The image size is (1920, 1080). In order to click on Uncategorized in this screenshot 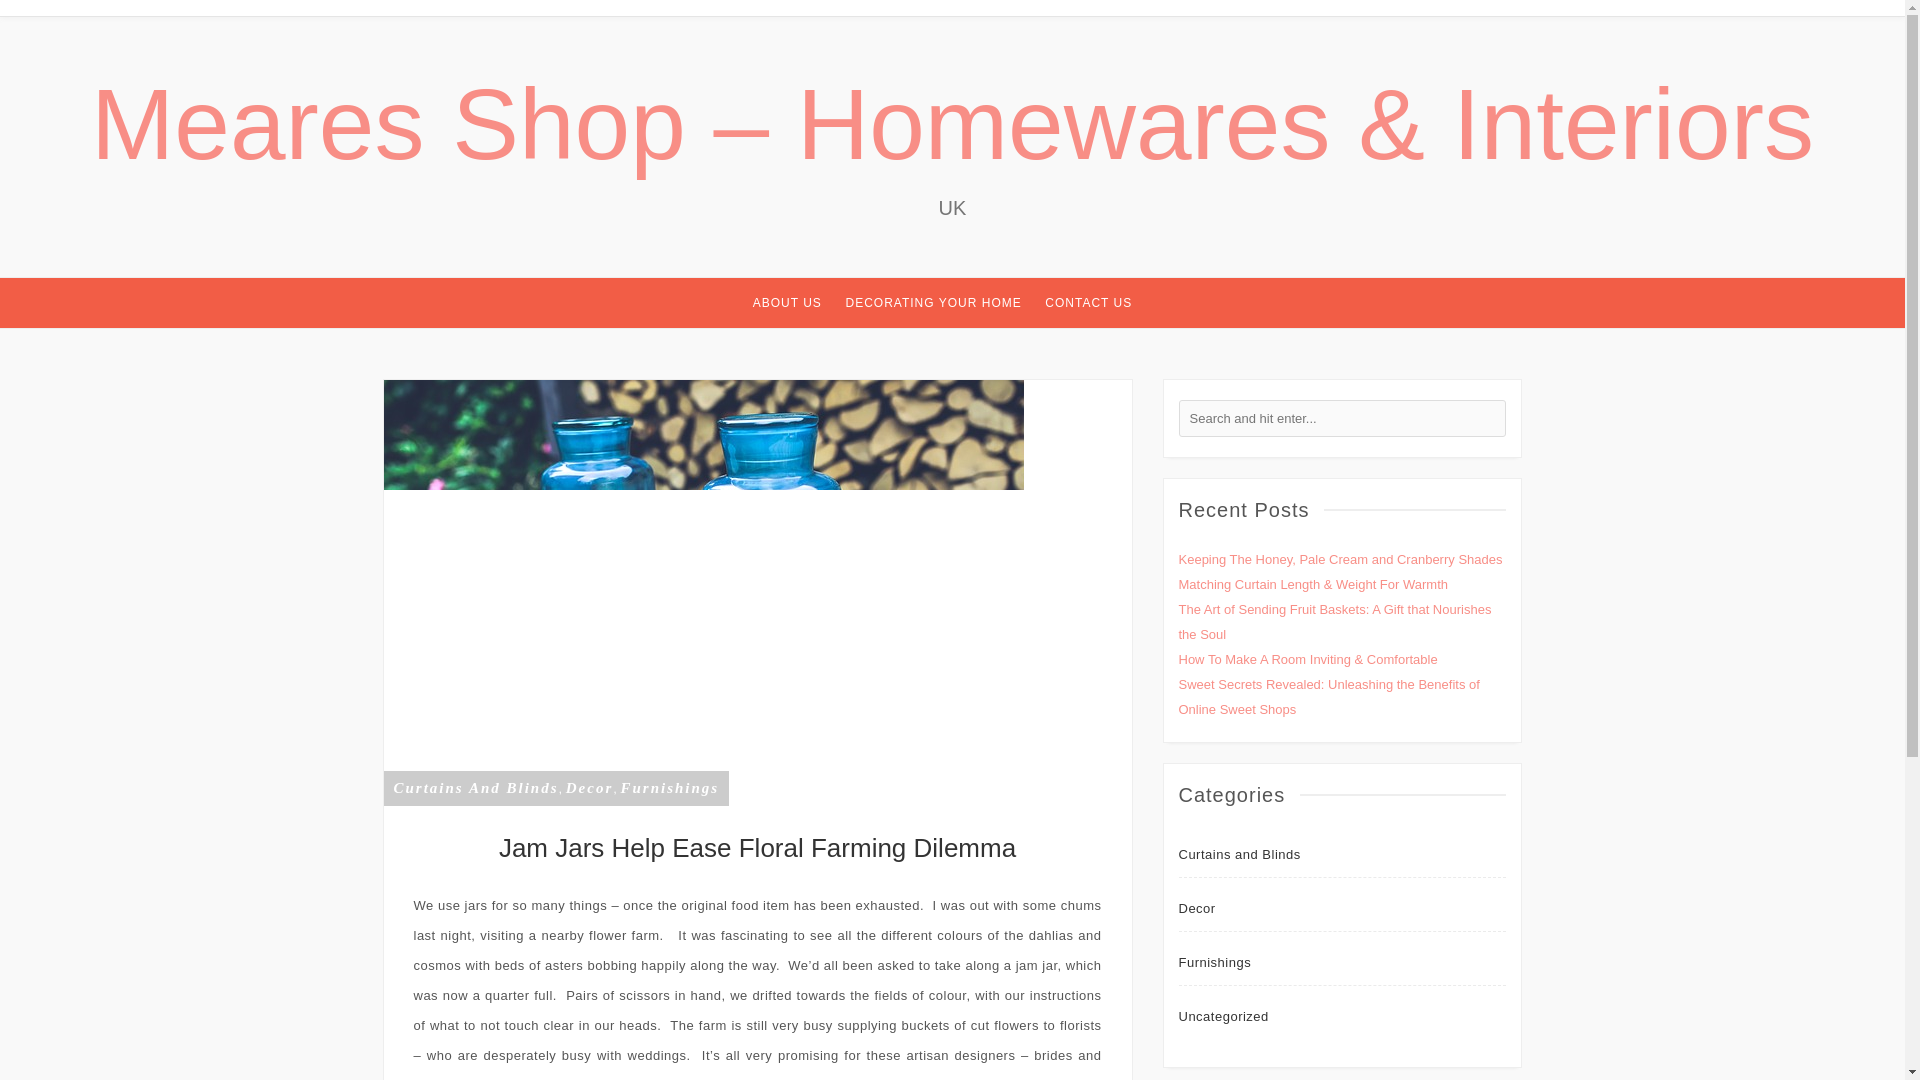, I will do `click(1222, 1016)`.